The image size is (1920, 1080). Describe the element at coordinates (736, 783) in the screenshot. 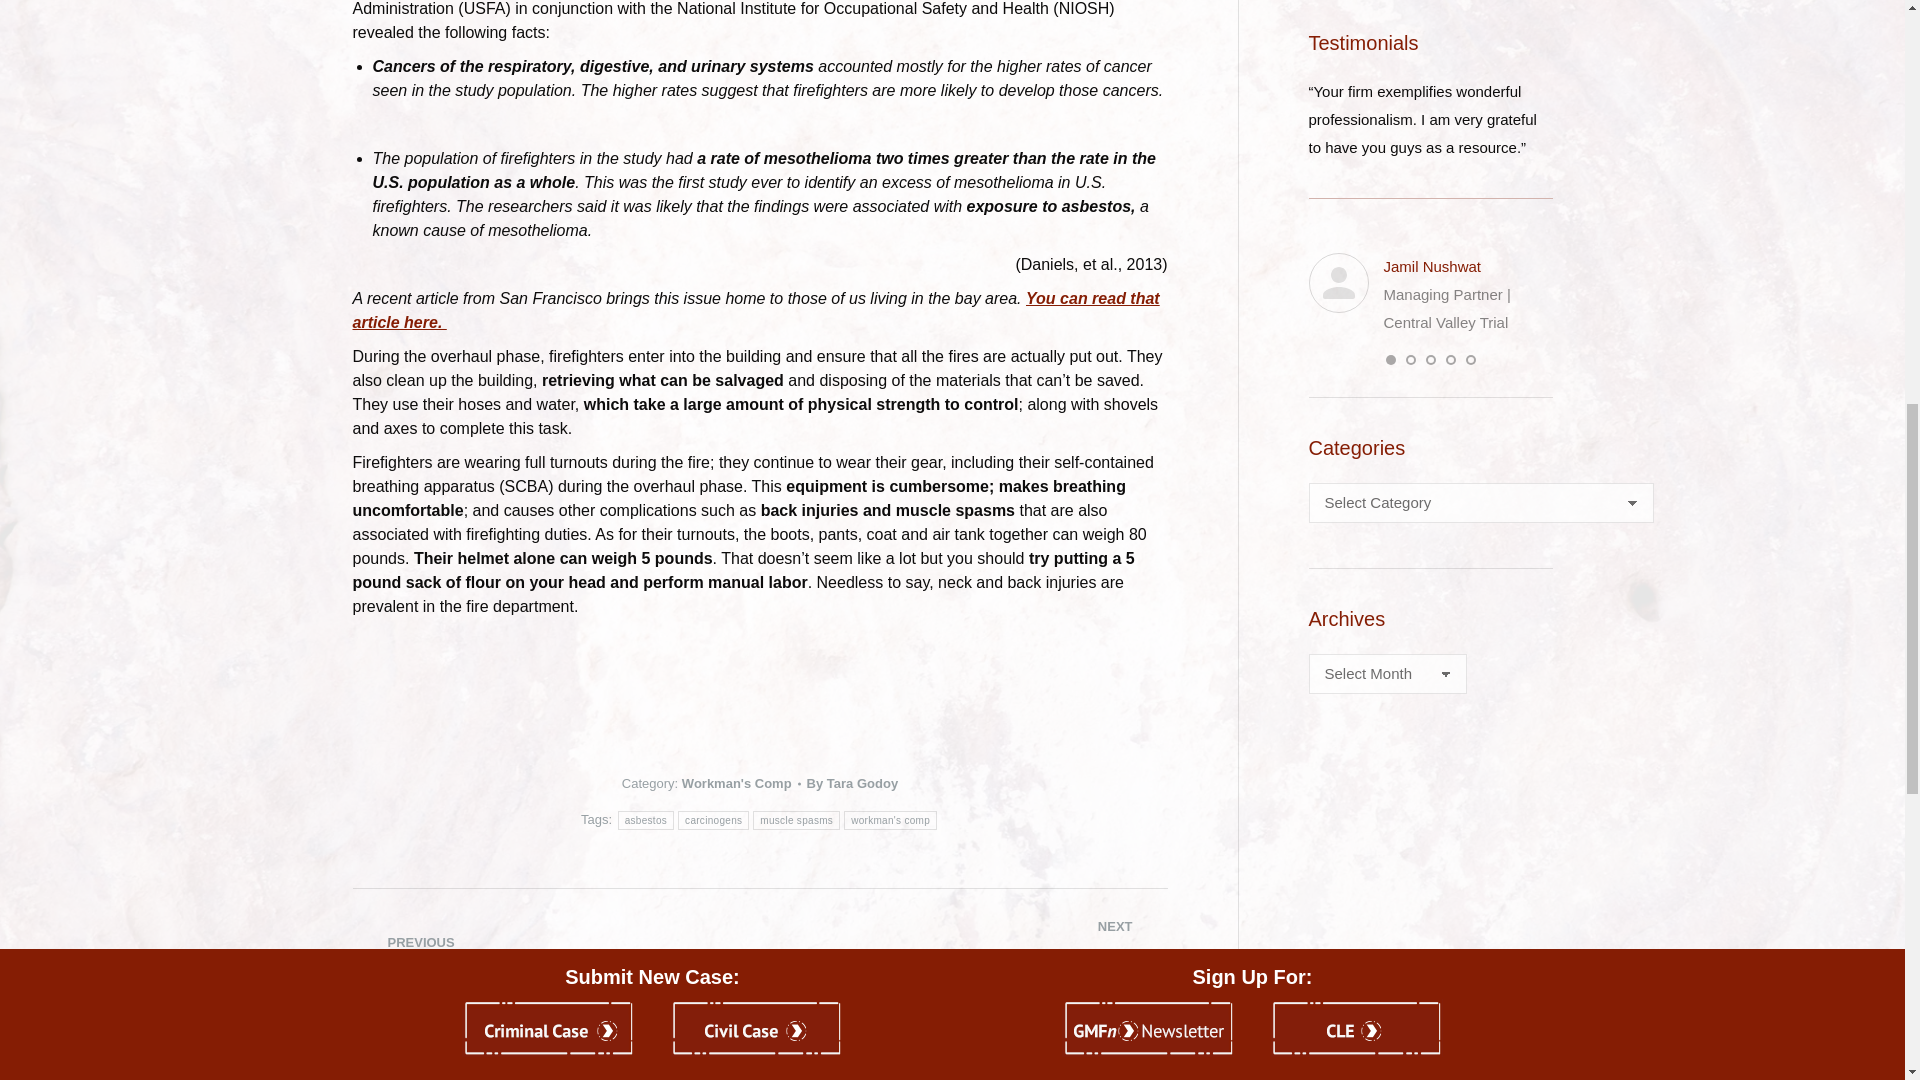

I see `Workman's Comp` at that location.